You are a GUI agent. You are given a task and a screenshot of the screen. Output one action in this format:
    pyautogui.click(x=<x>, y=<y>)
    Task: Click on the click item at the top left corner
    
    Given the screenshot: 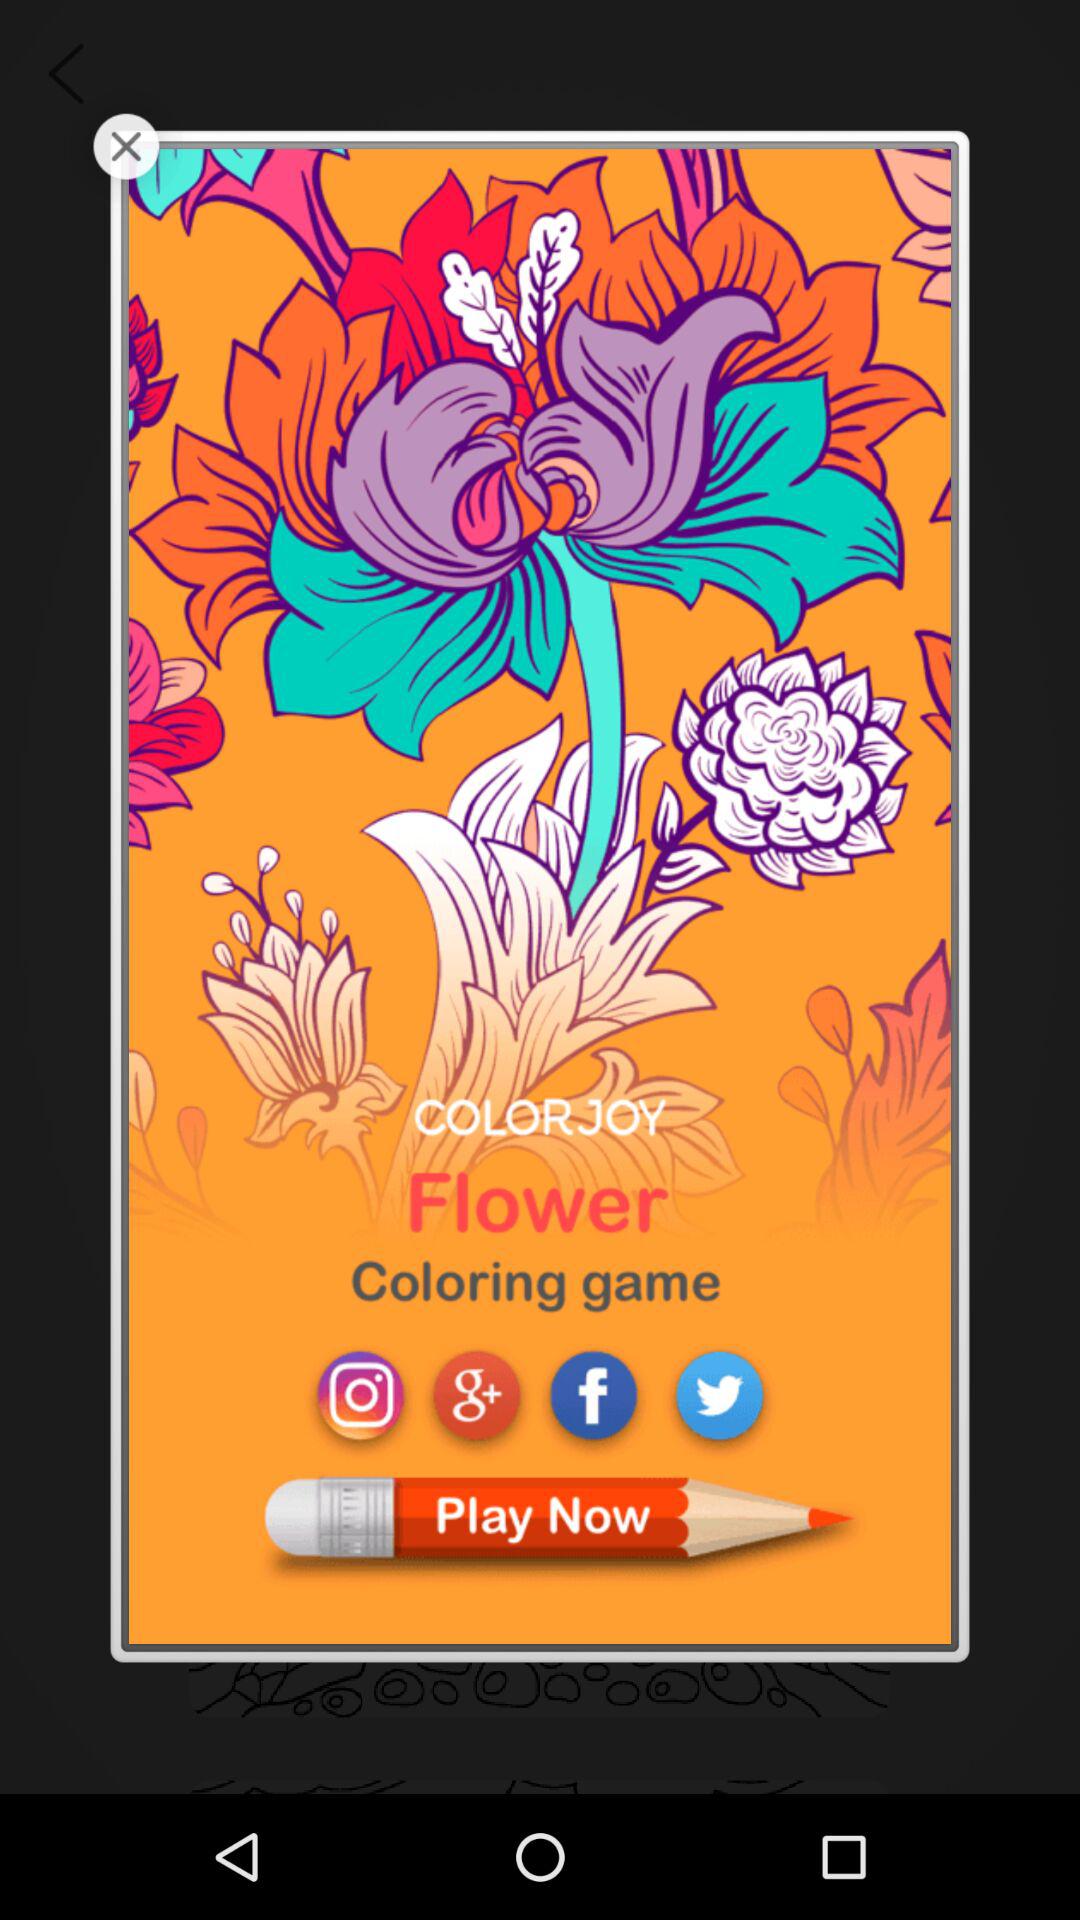 What is the action you would take?
    pyautogui.click(x=126, y=146)
    